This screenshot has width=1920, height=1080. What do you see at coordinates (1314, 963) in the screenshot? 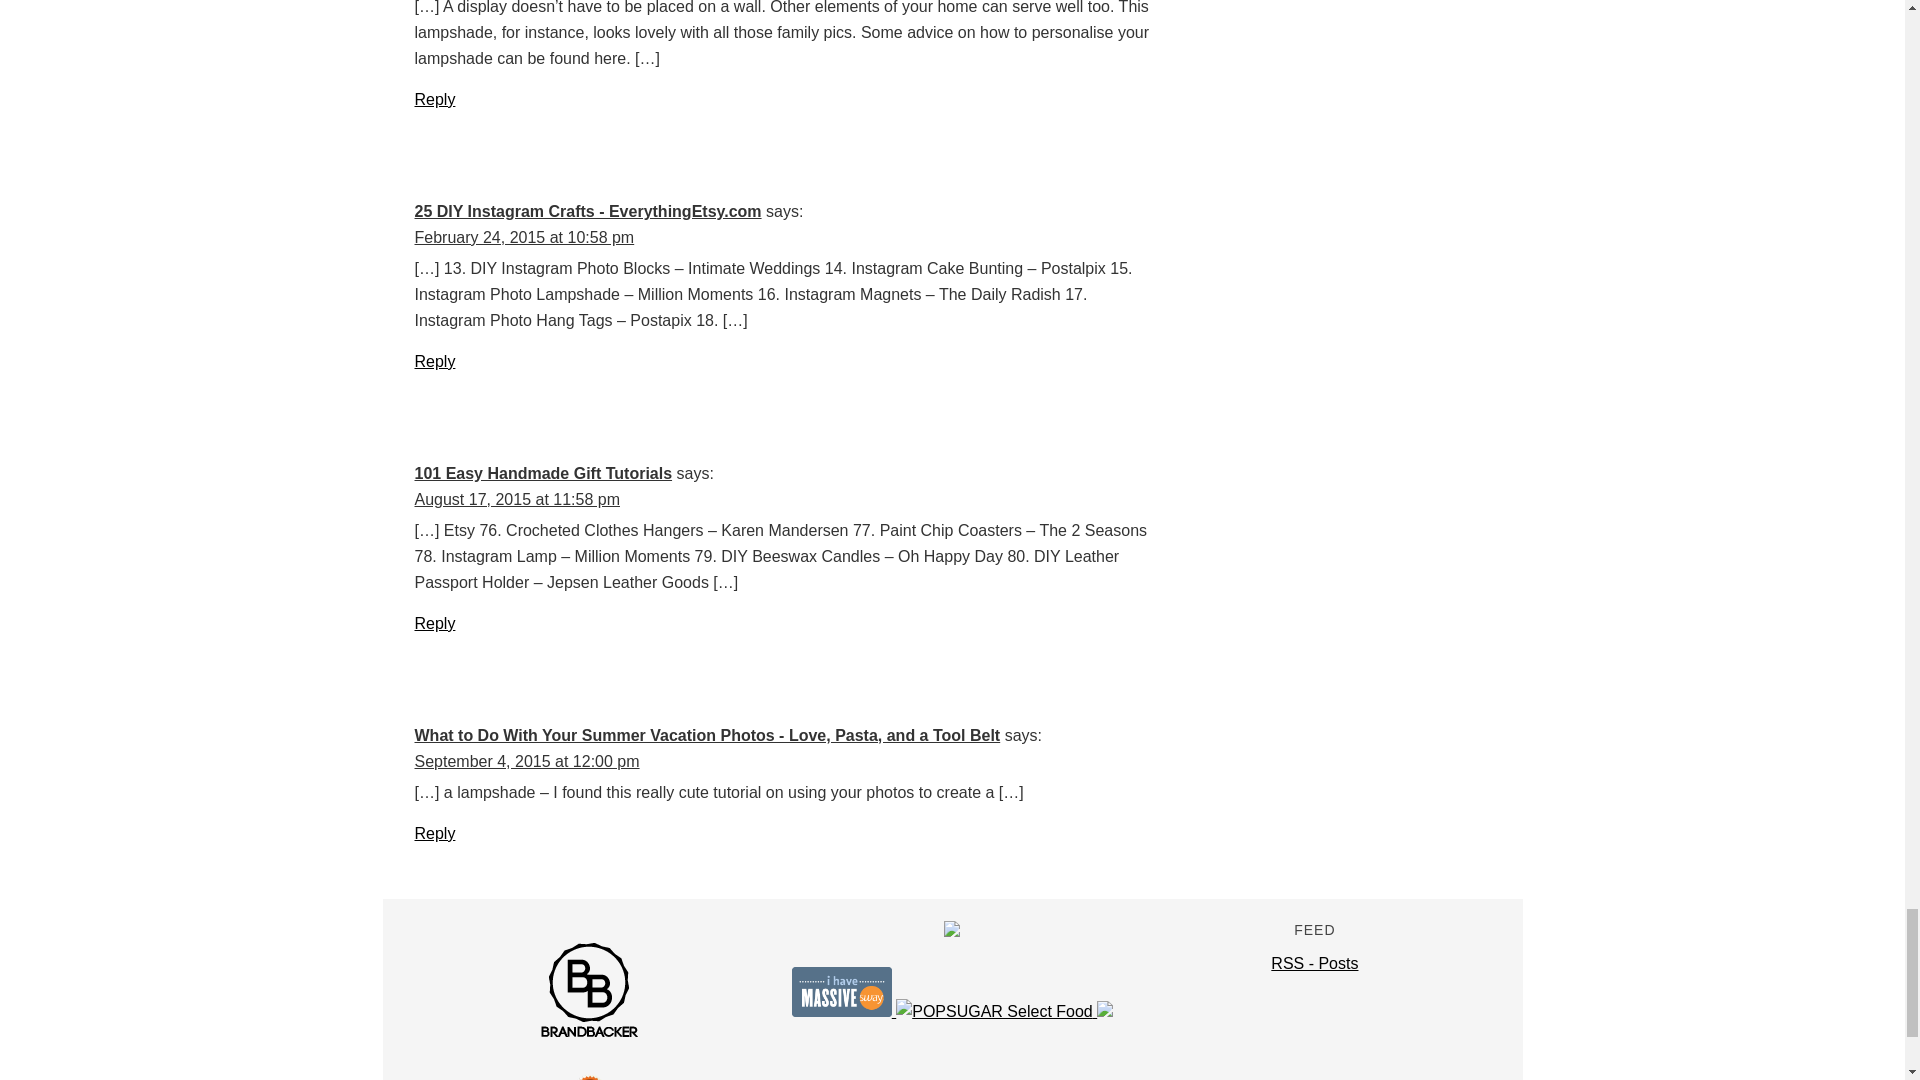
I see `Subscribe to posts` at bounding box center [1314, 963].